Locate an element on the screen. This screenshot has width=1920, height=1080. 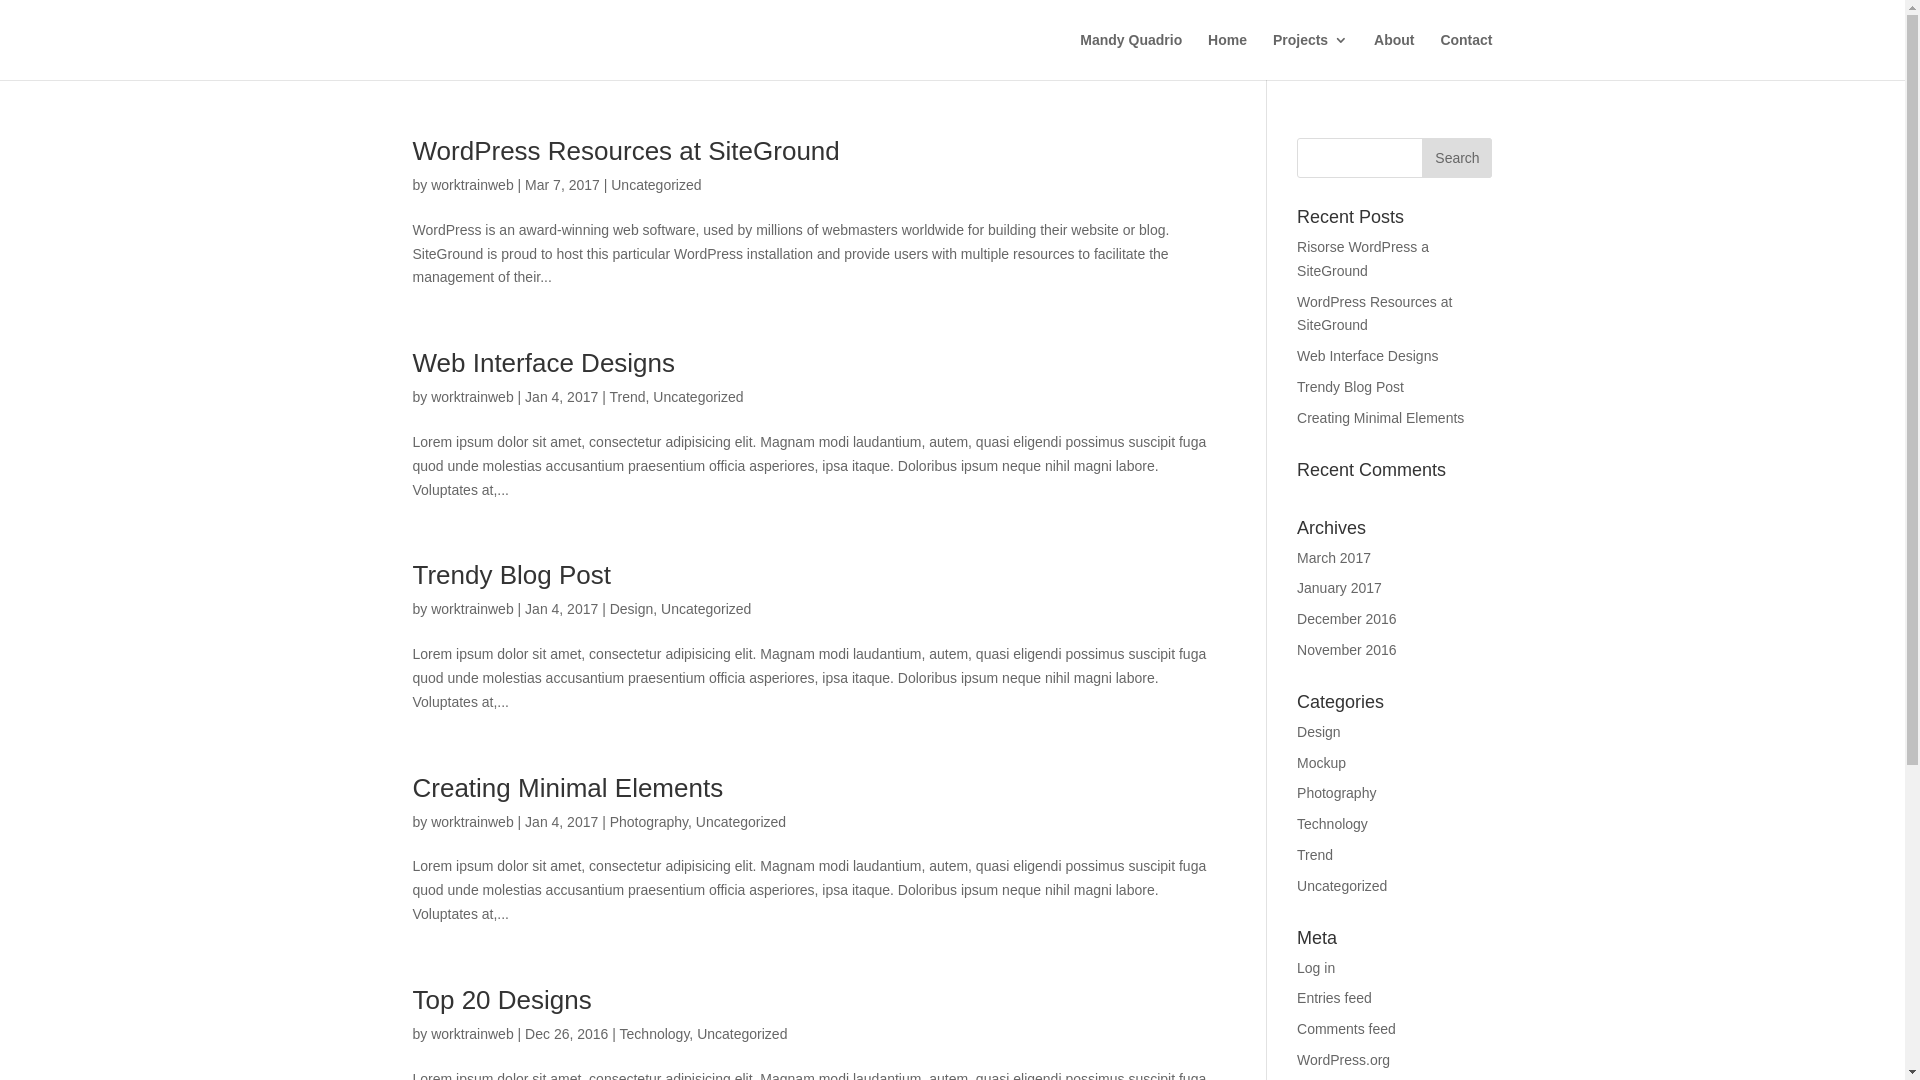
Web Interface Designs is located at coordinates (544, 363).